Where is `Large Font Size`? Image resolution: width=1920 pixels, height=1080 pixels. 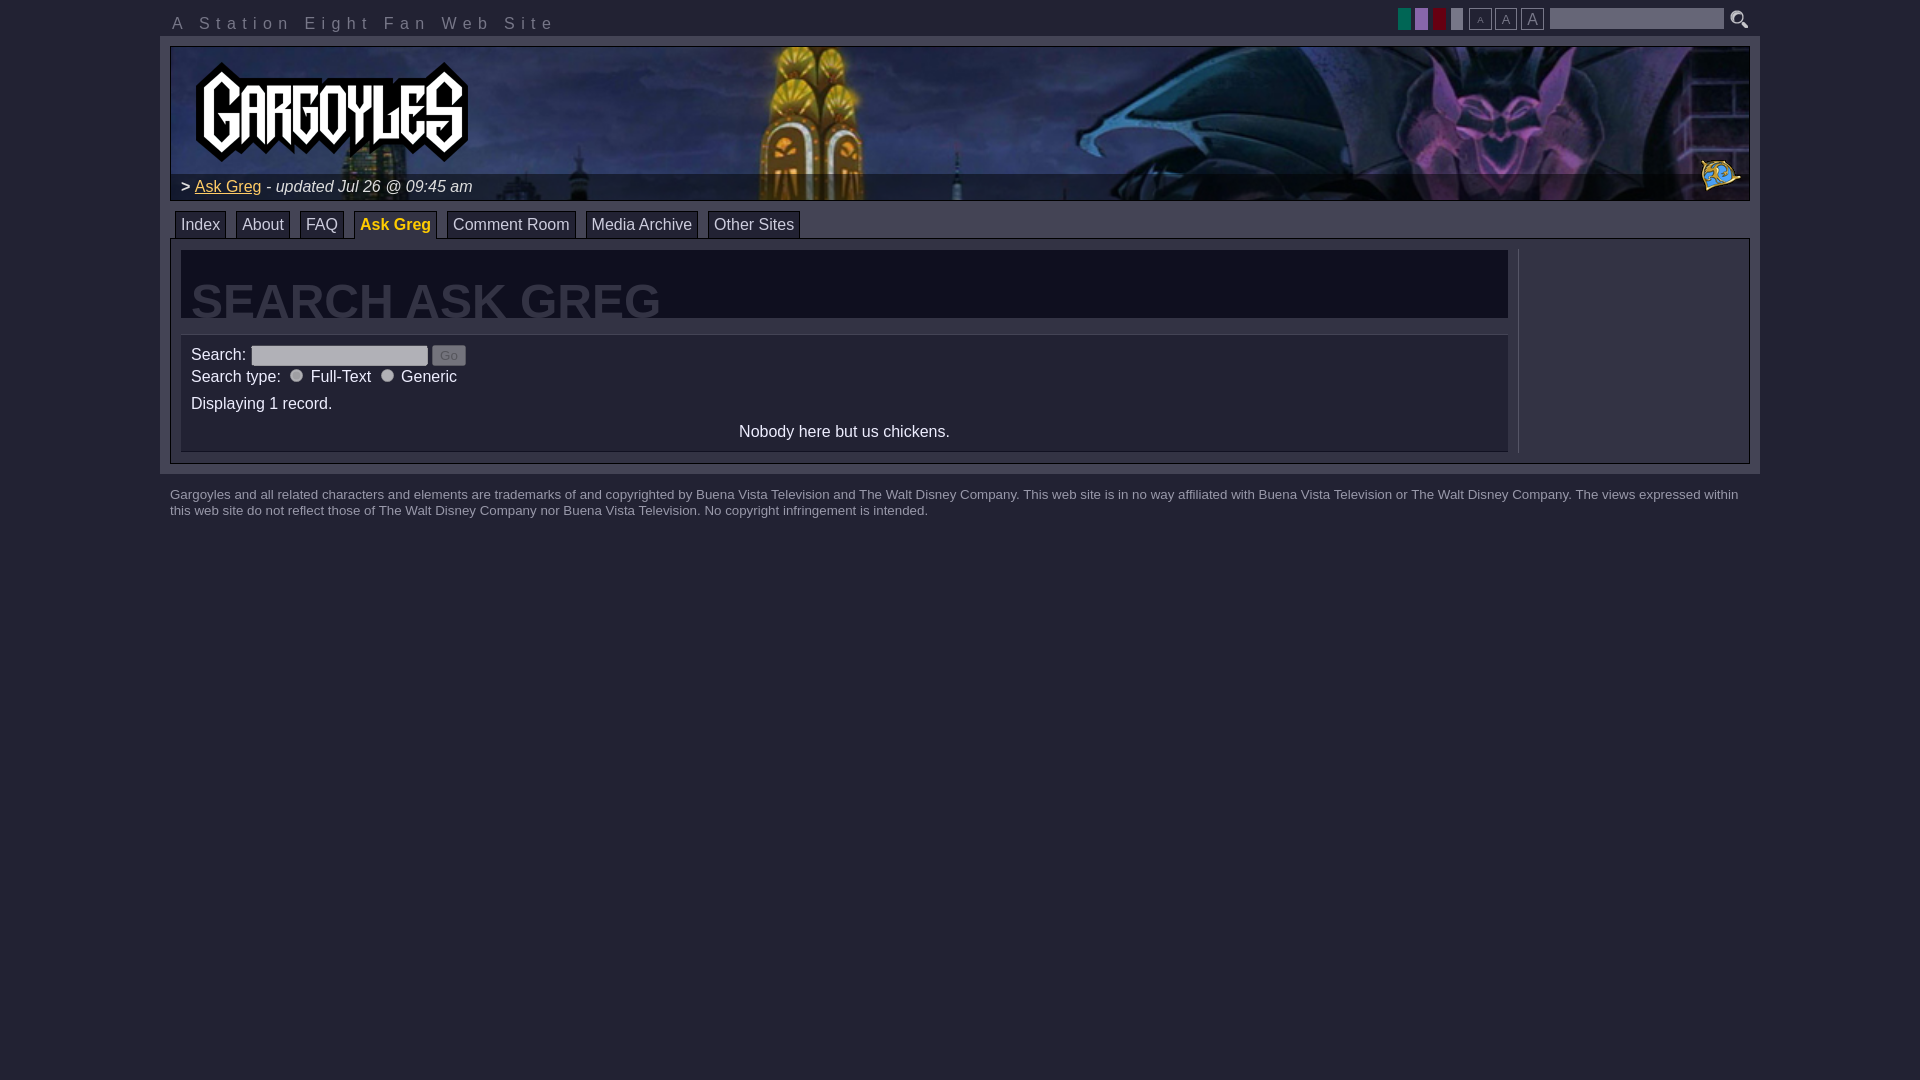 Large Font Size is located at coordinates (1532, 18).